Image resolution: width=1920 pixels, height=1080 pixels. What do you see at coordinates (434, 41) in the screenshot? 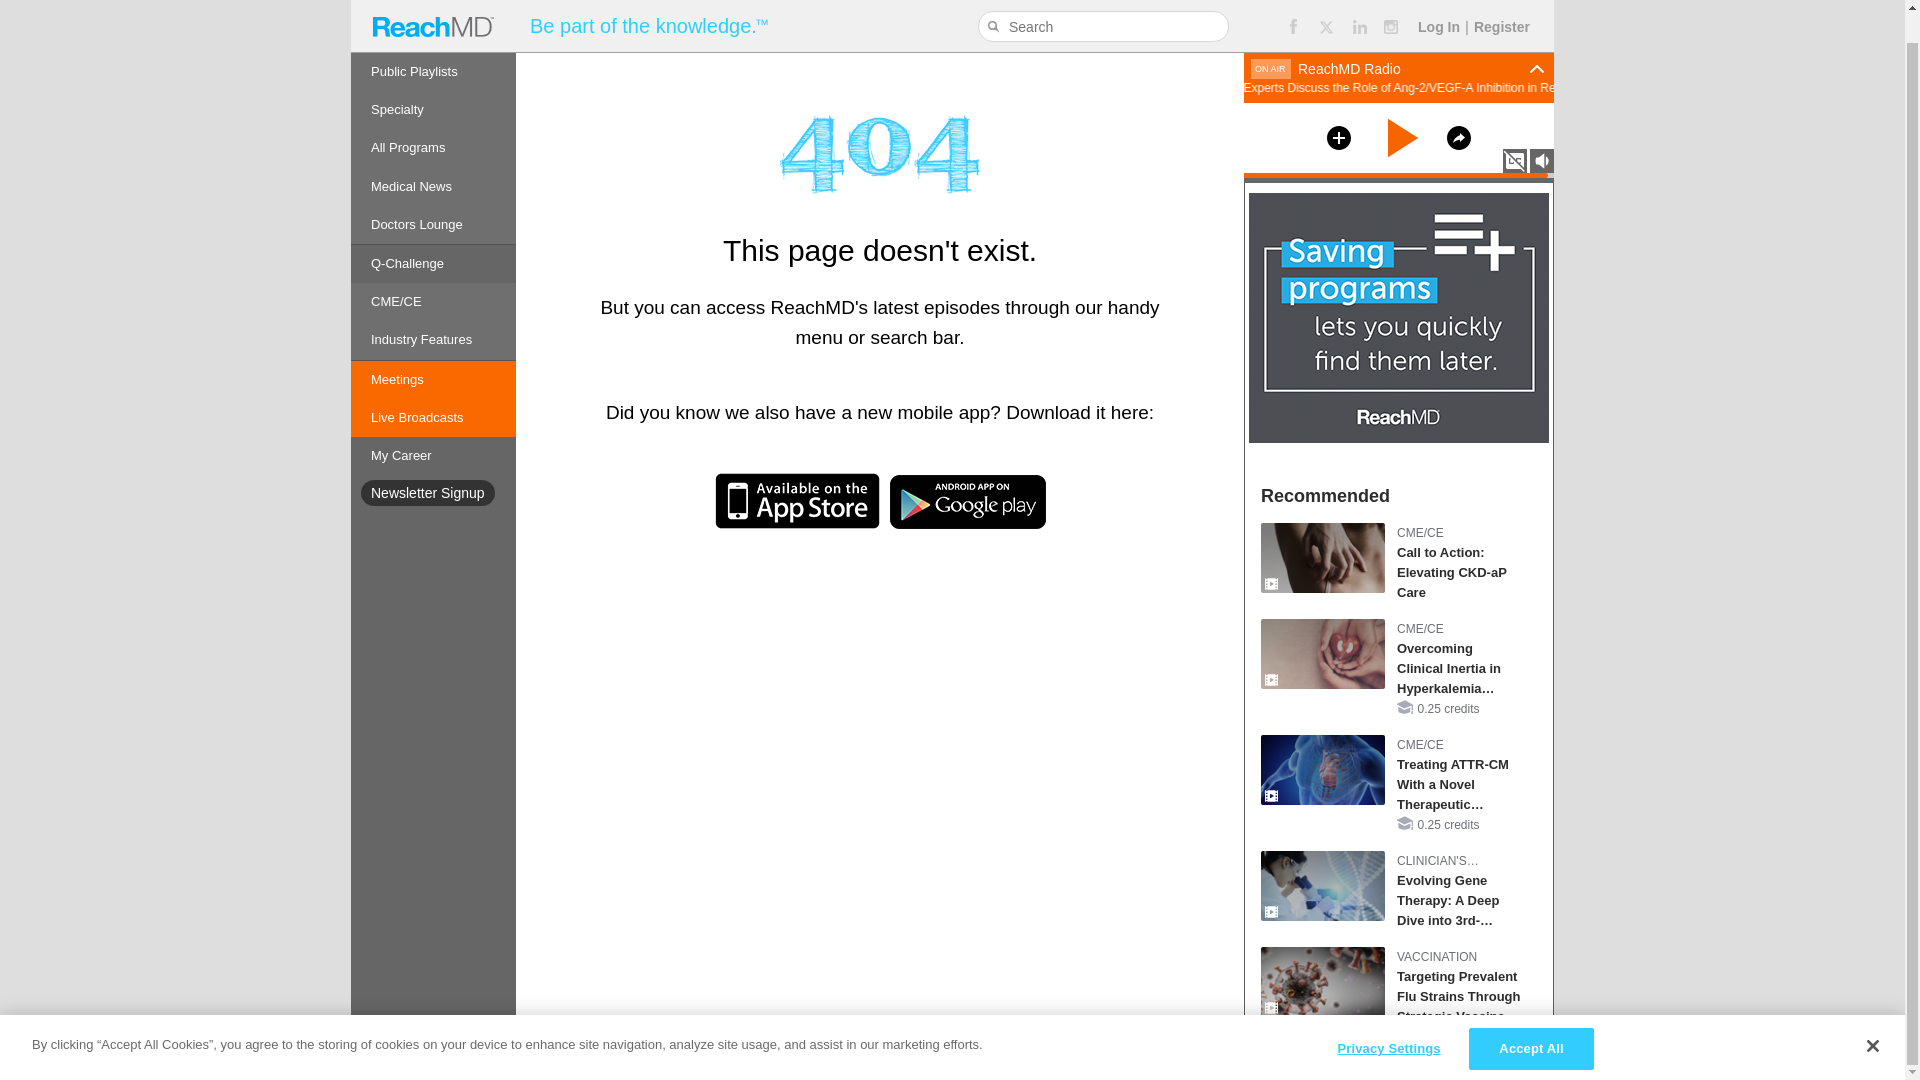
I see `Public Playlists` at bounding box center [434, 41].